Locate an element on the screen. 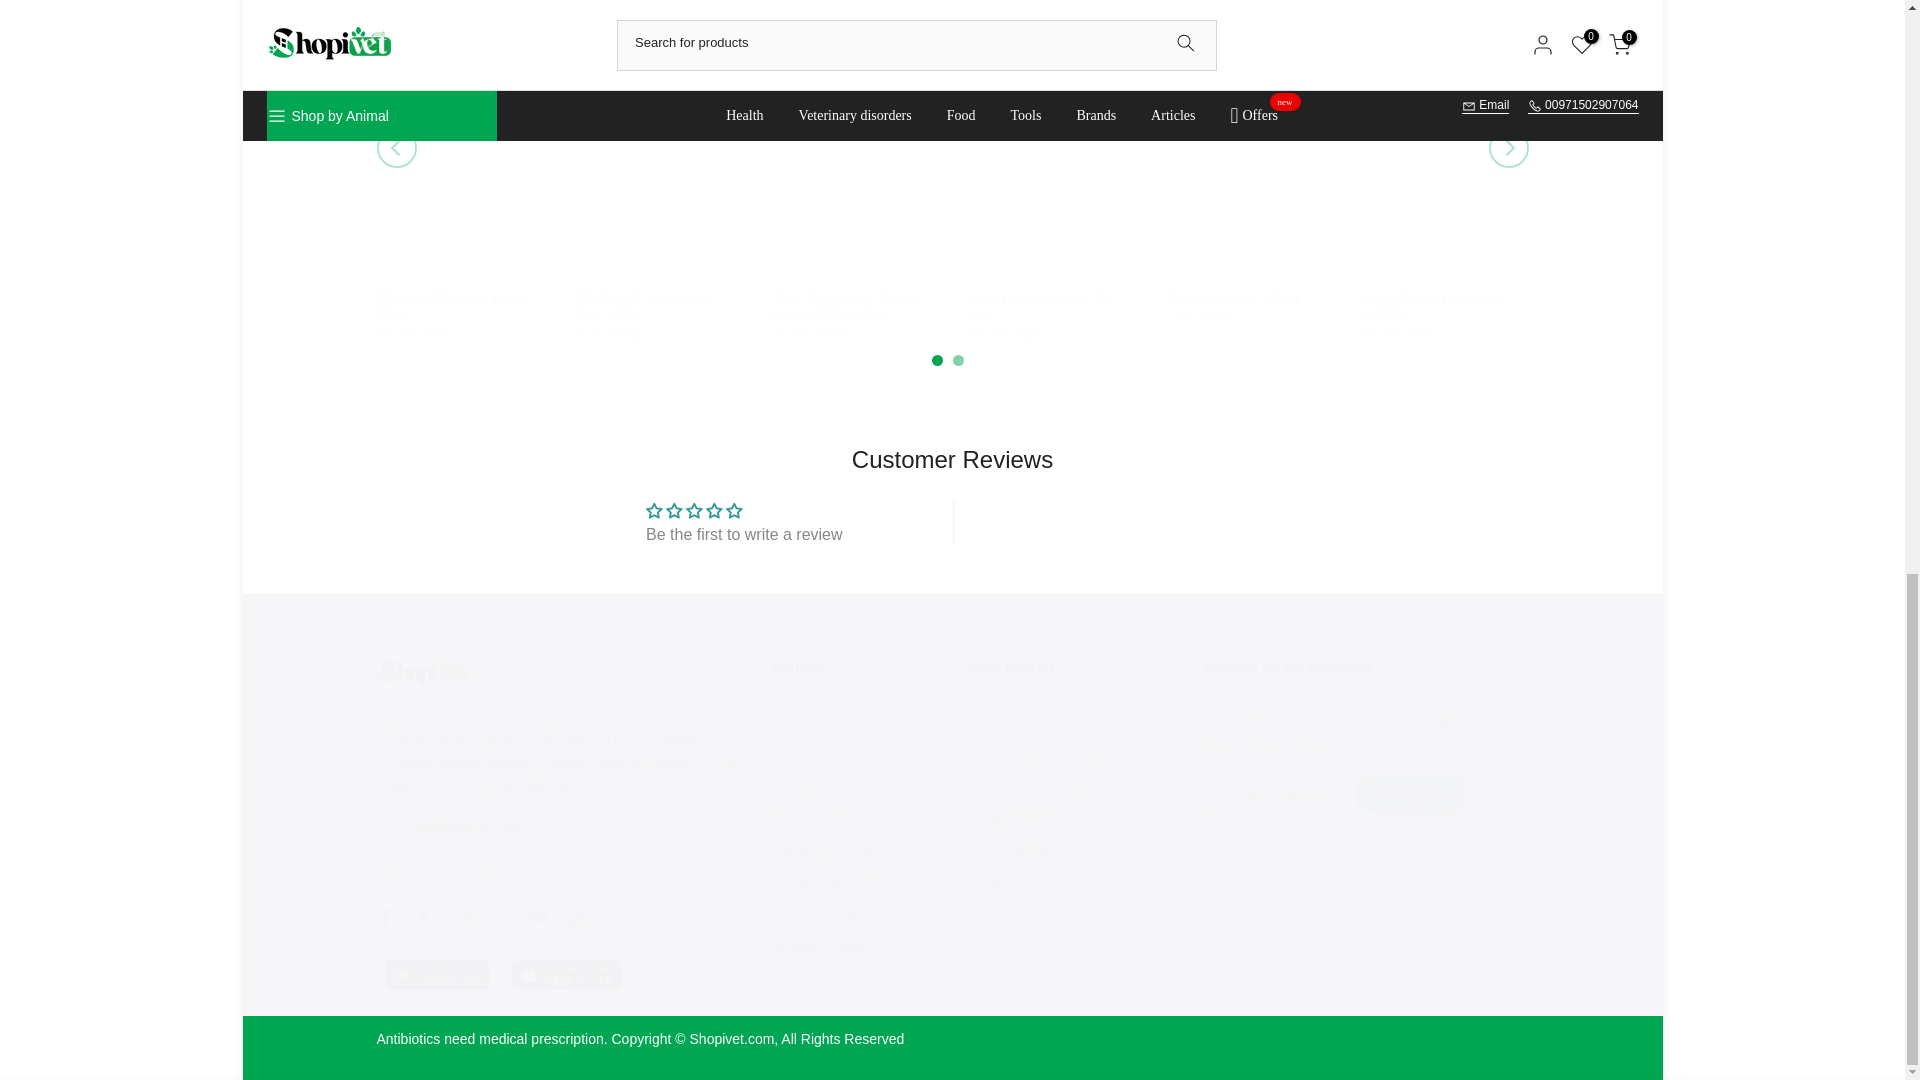 The width and height of the screenshot is (1920, 1080). Follow us on Tik Tok is located at coordinates (574, 916).